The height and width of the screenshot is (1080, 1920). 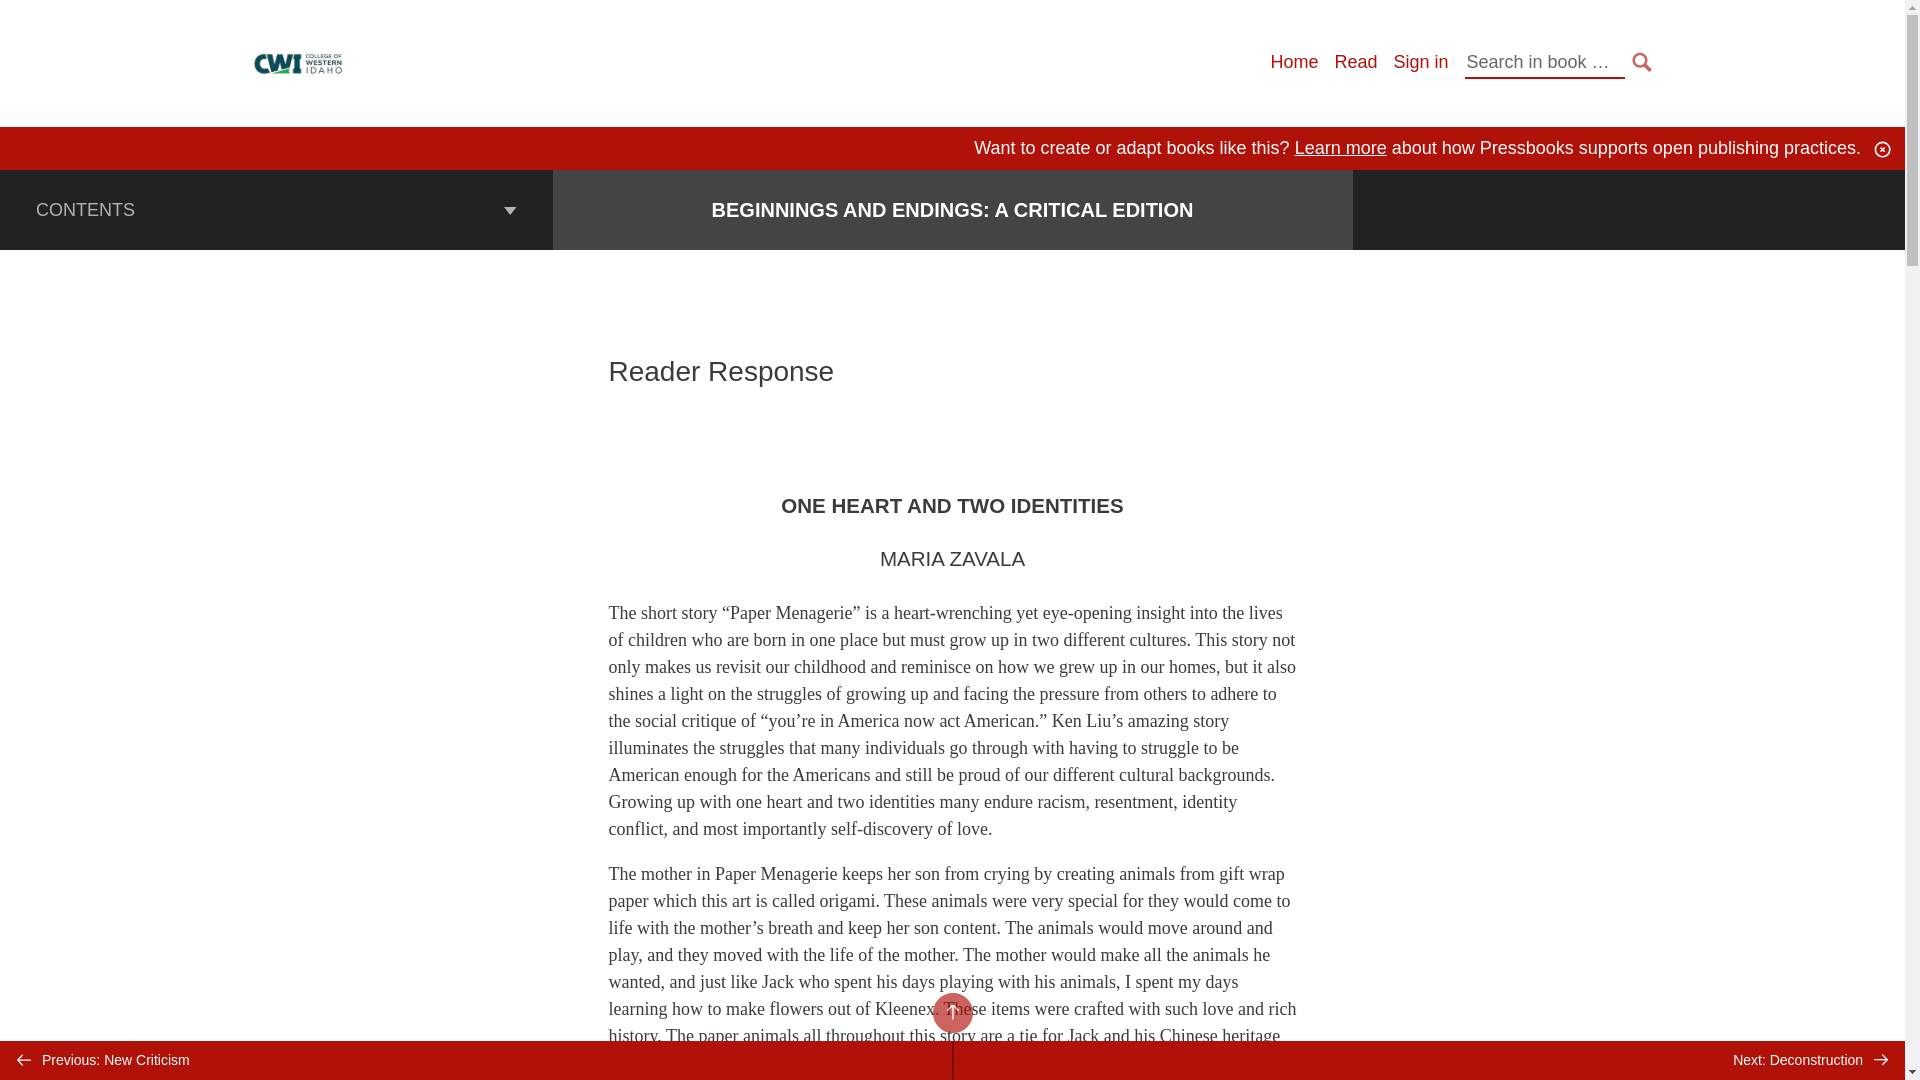 I want to click on Sign in, so click(x=1420, y=62).